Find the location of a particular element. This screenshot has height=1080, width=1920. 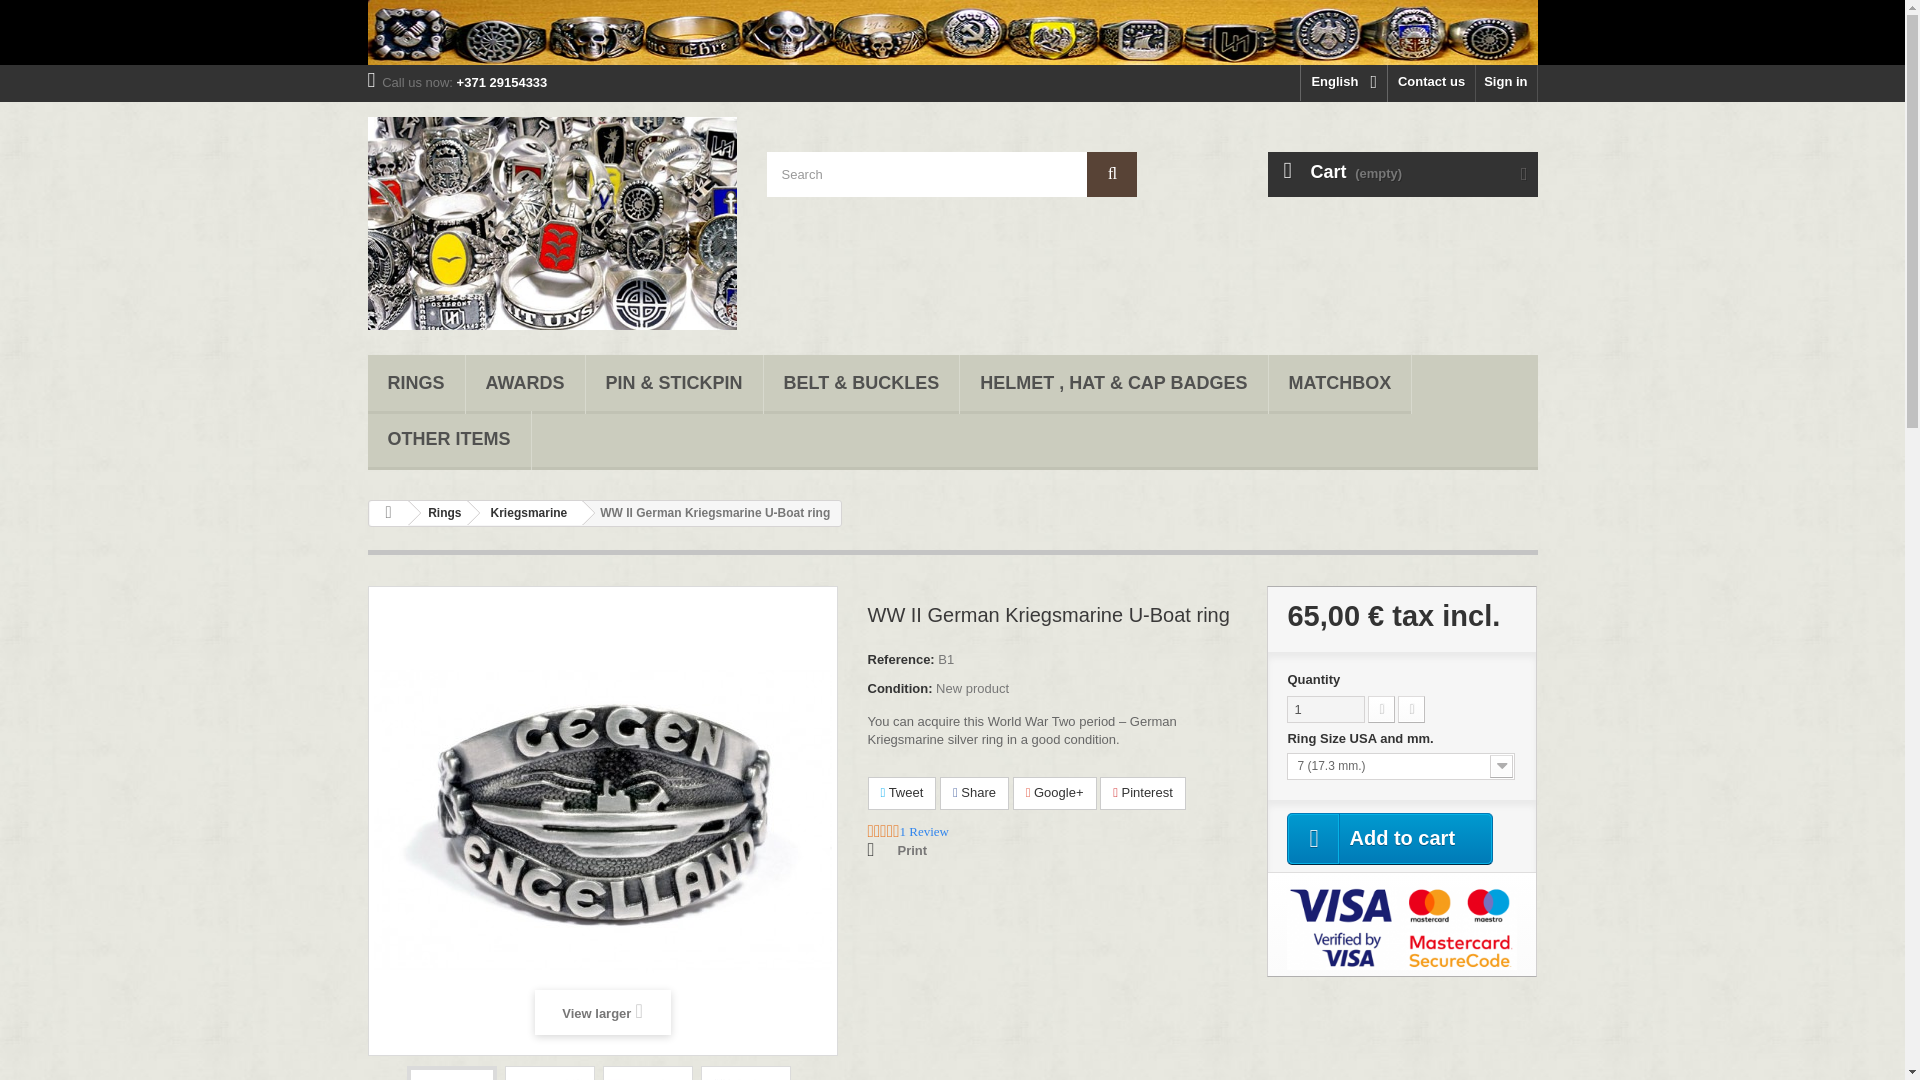

German WW2 rings and other Militaria awards is located at coordinates (552, 223).